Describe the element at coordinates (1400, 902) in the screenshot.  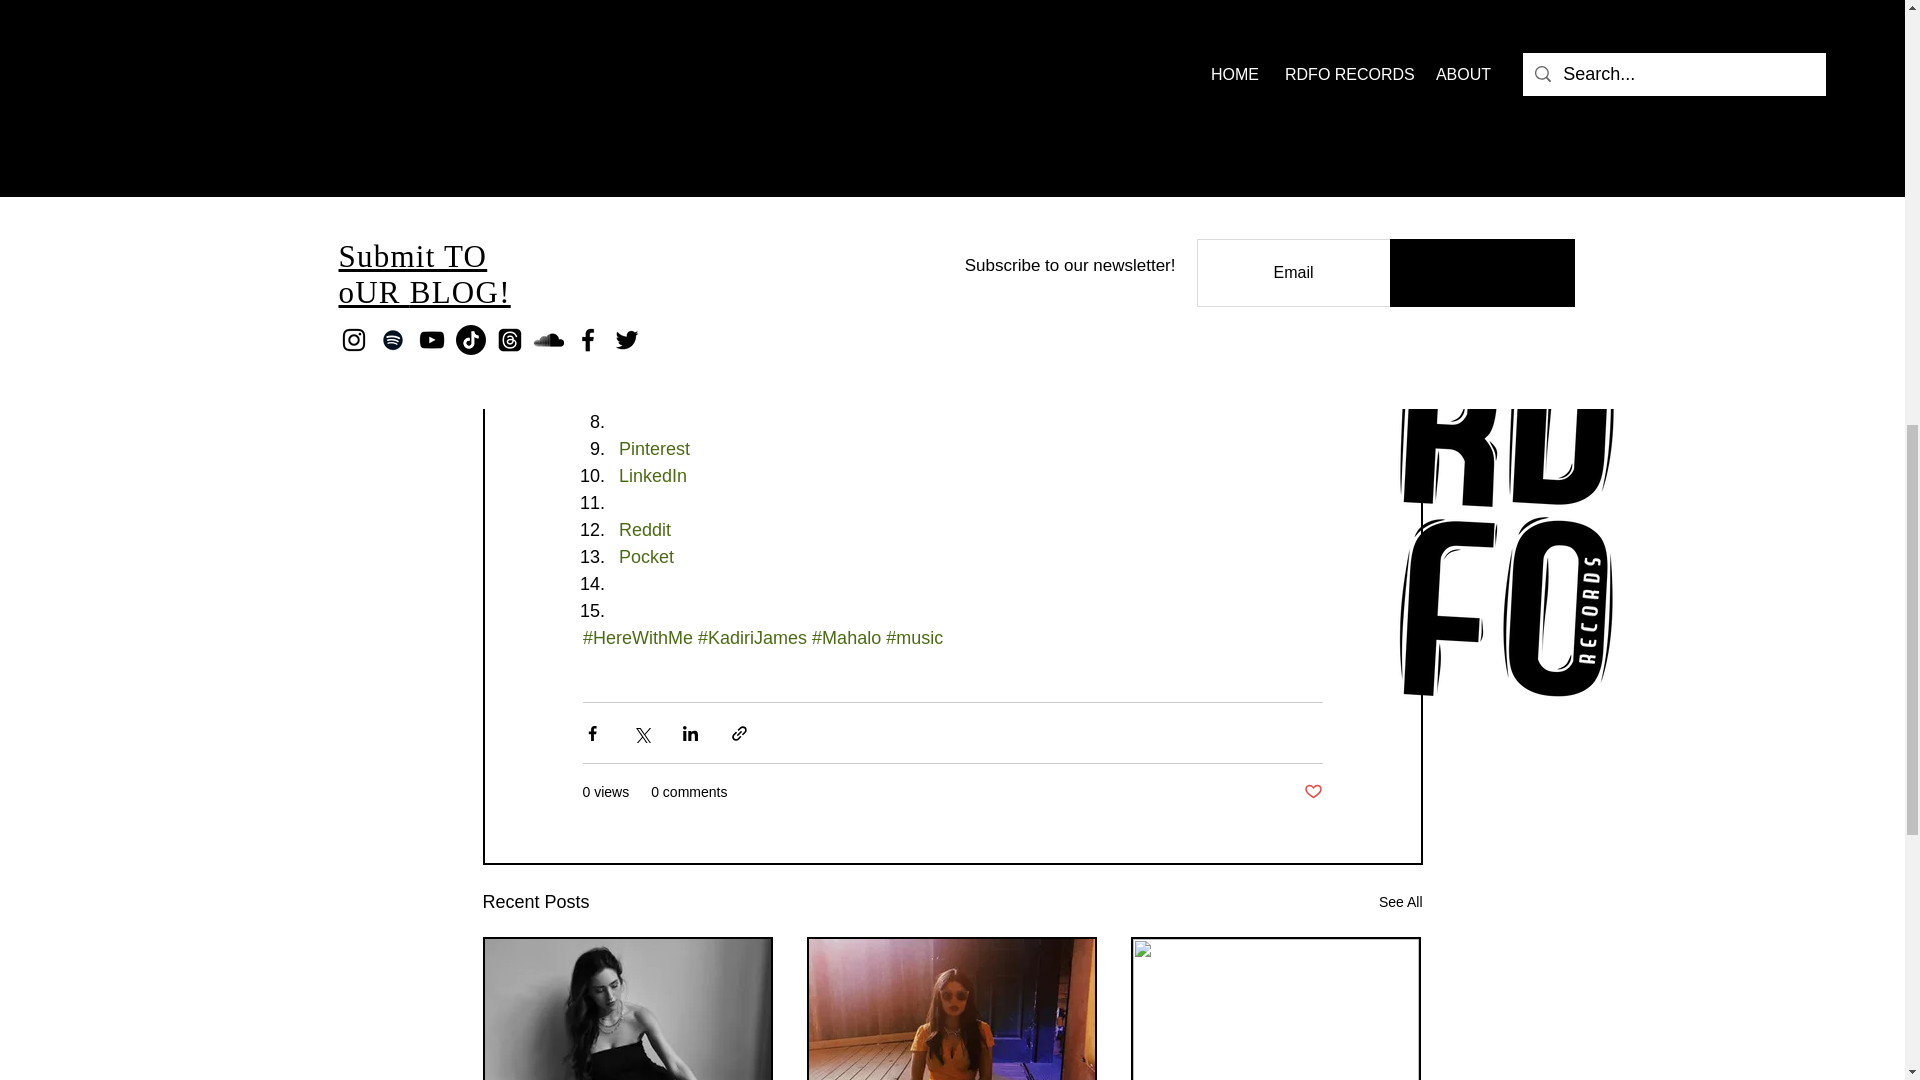
I see `See All` at that location.